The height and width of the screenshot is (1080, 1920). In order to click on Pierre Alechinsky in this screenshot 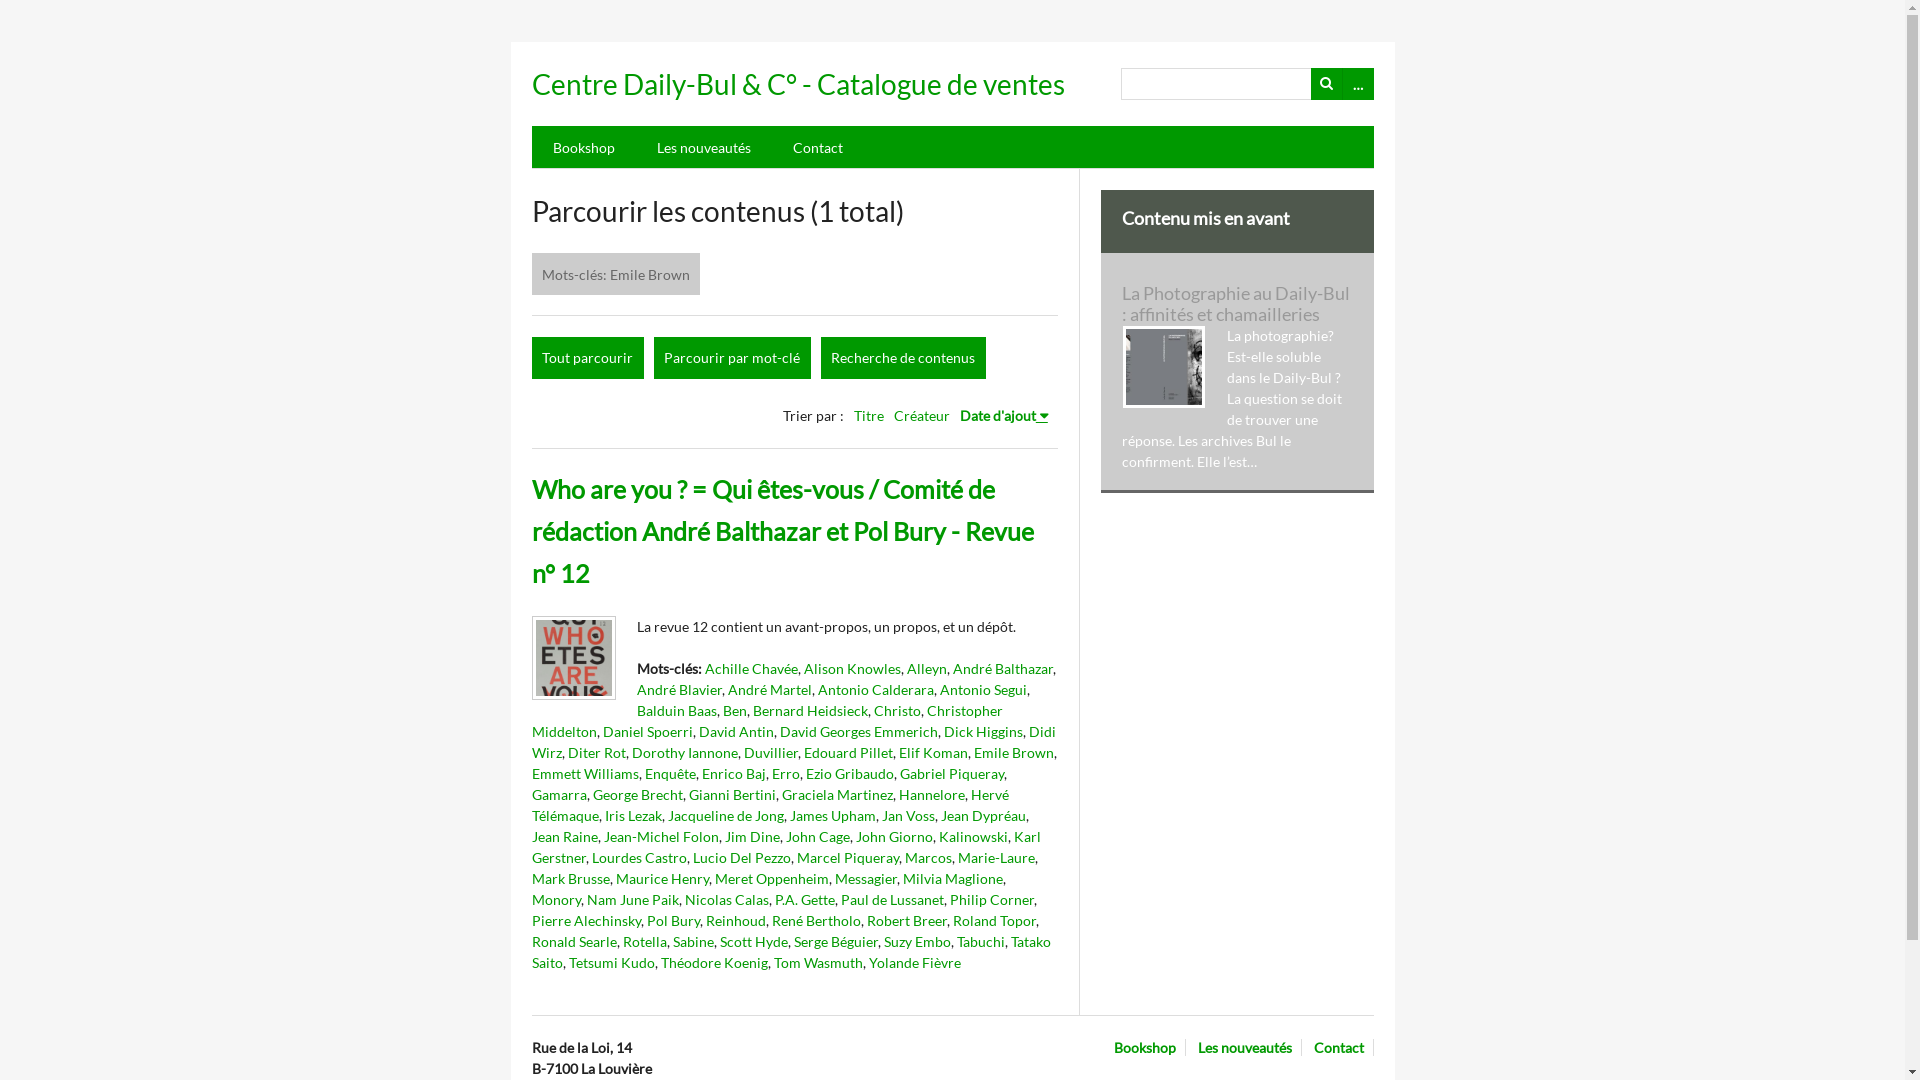, I will do `click(586, 920)`.